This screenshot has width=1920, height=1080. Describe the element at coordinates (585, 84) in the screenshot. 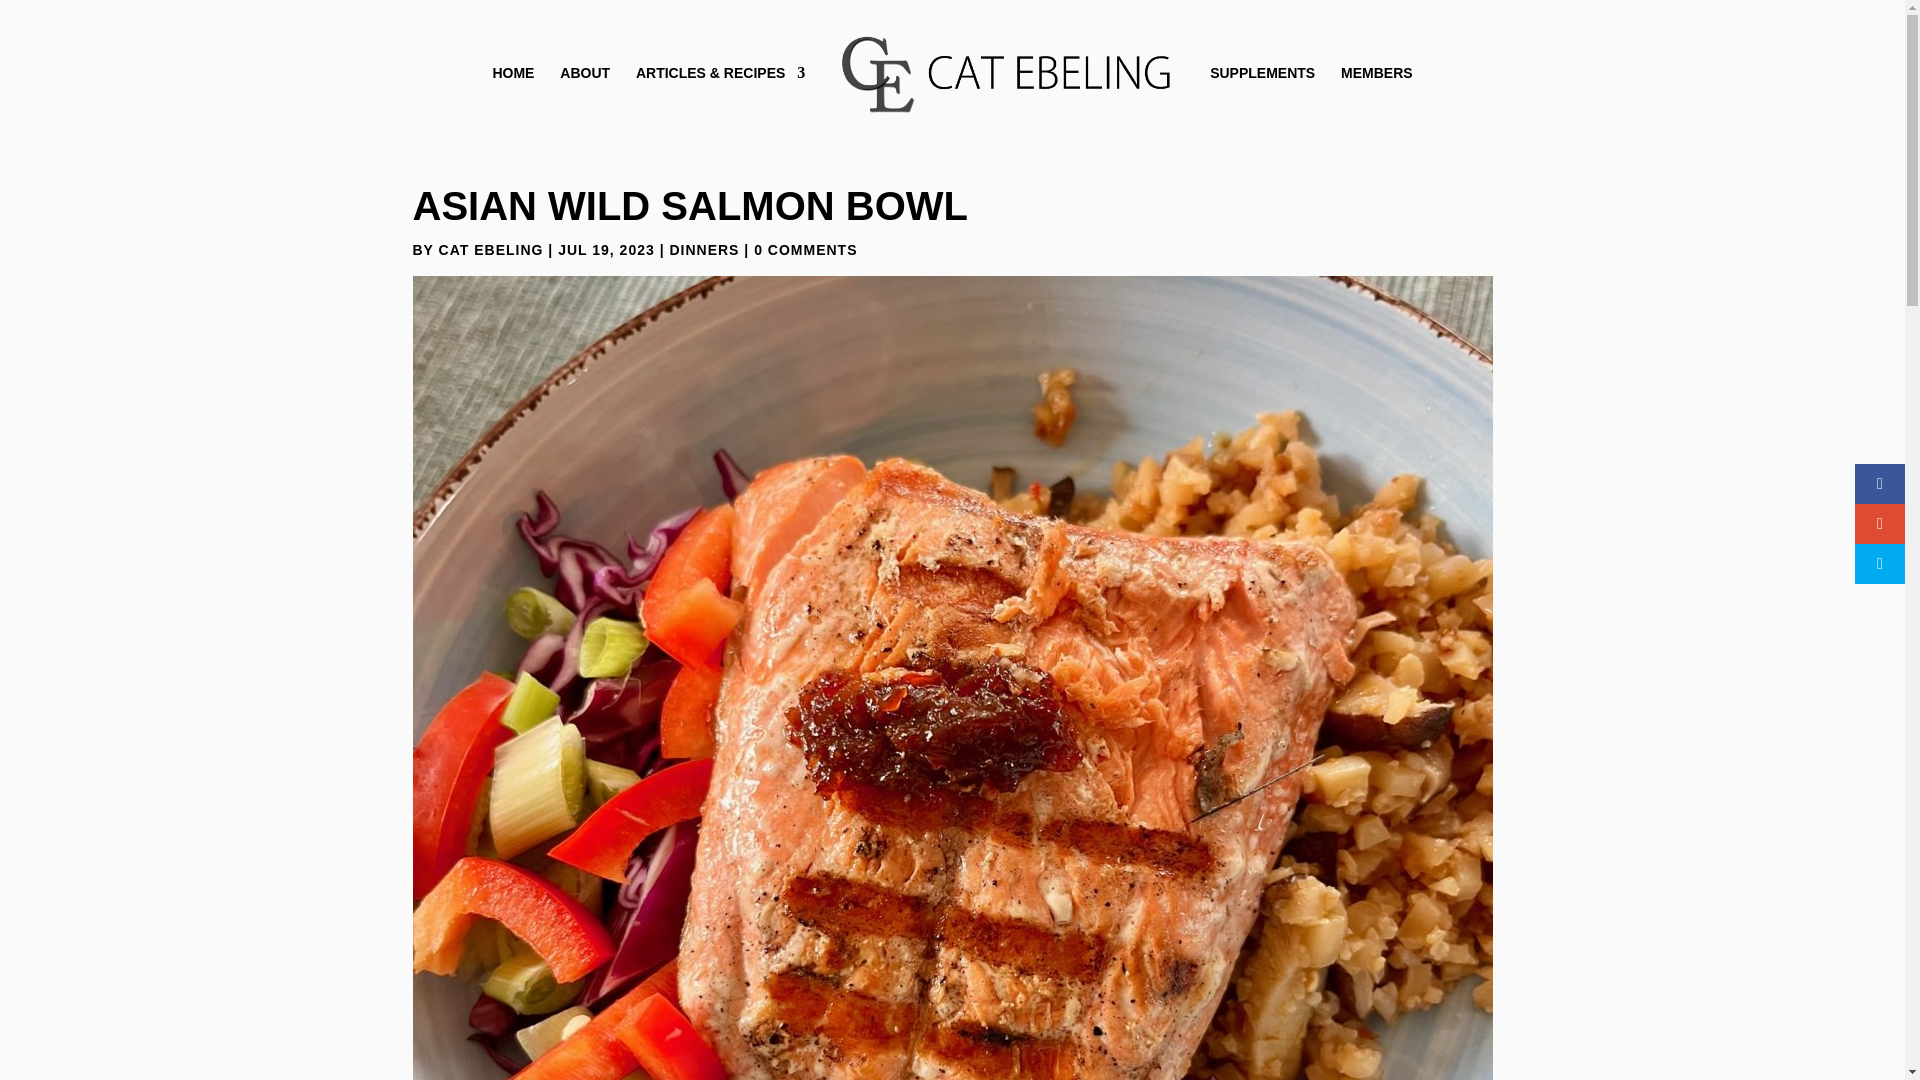

I see `ABOUT` at that location.